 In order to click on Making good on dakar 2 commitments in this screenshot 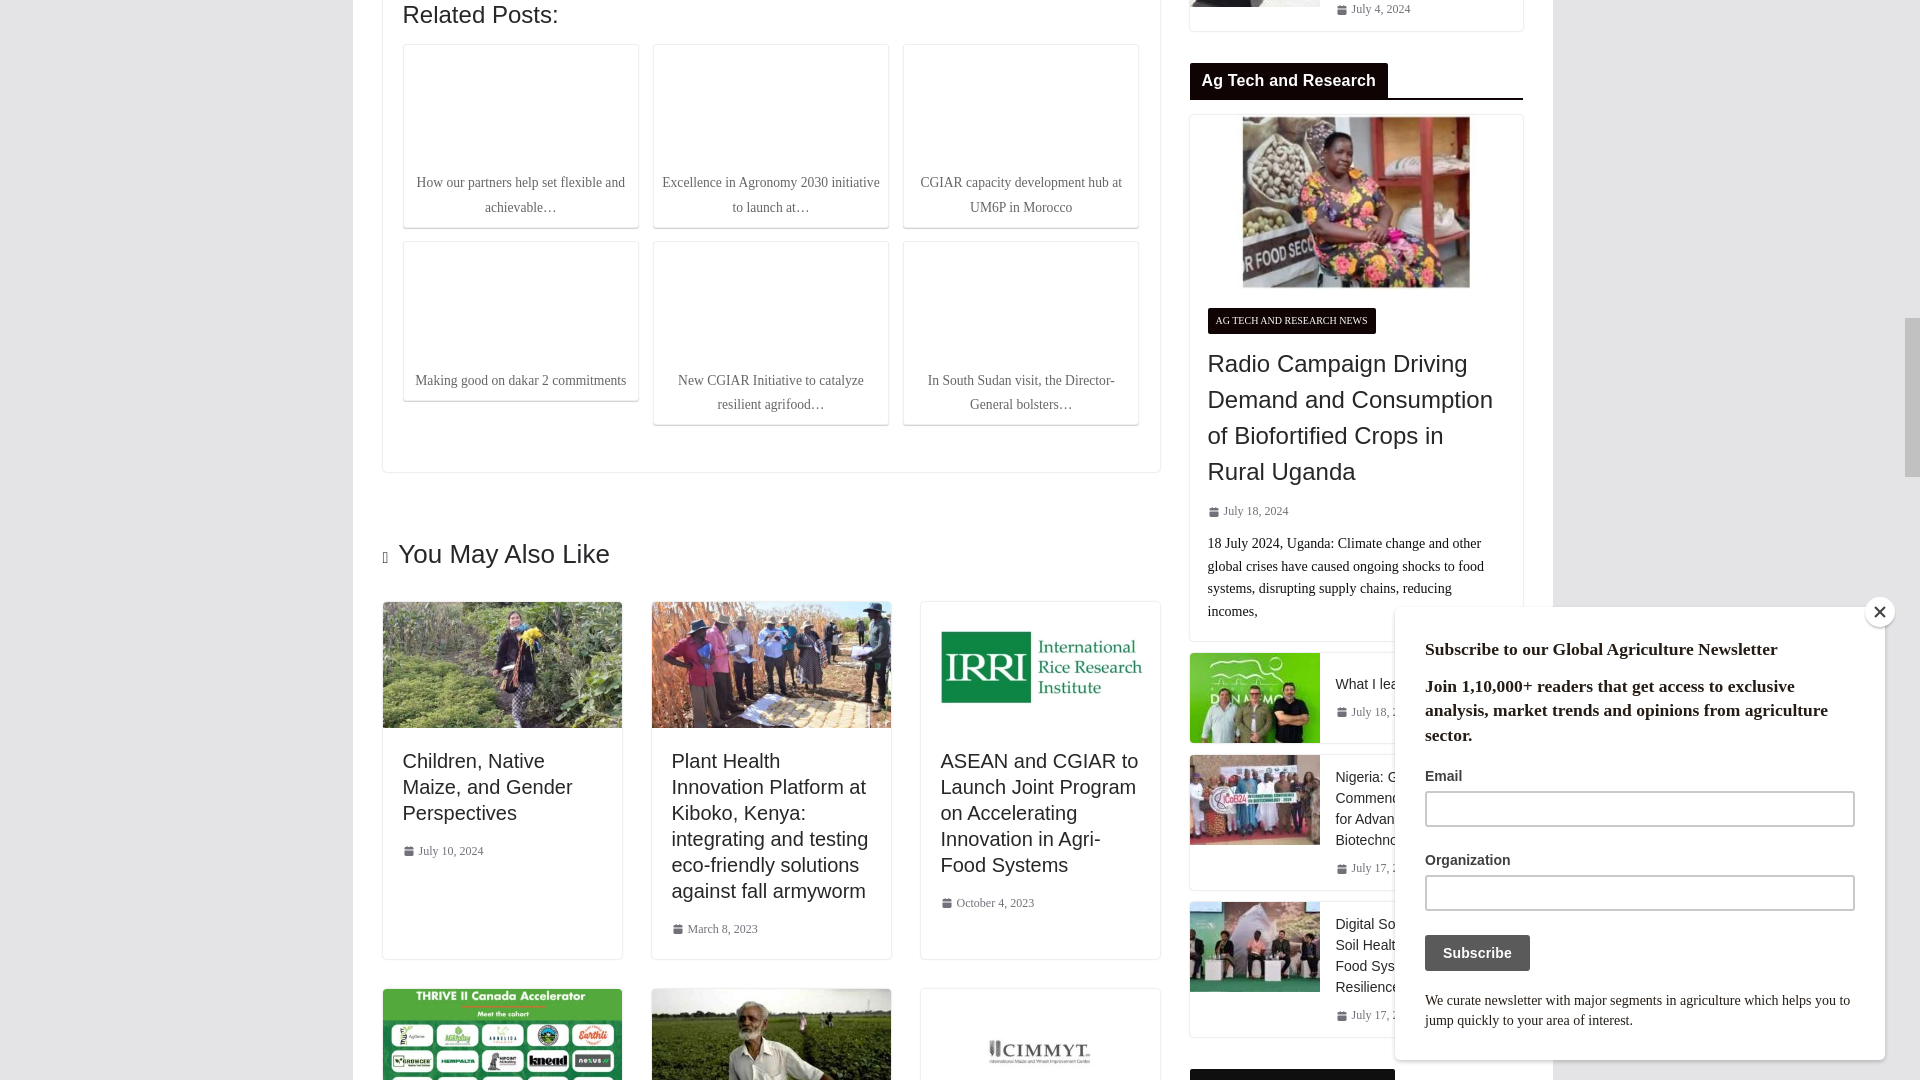, I will do `click(520, 305)`.